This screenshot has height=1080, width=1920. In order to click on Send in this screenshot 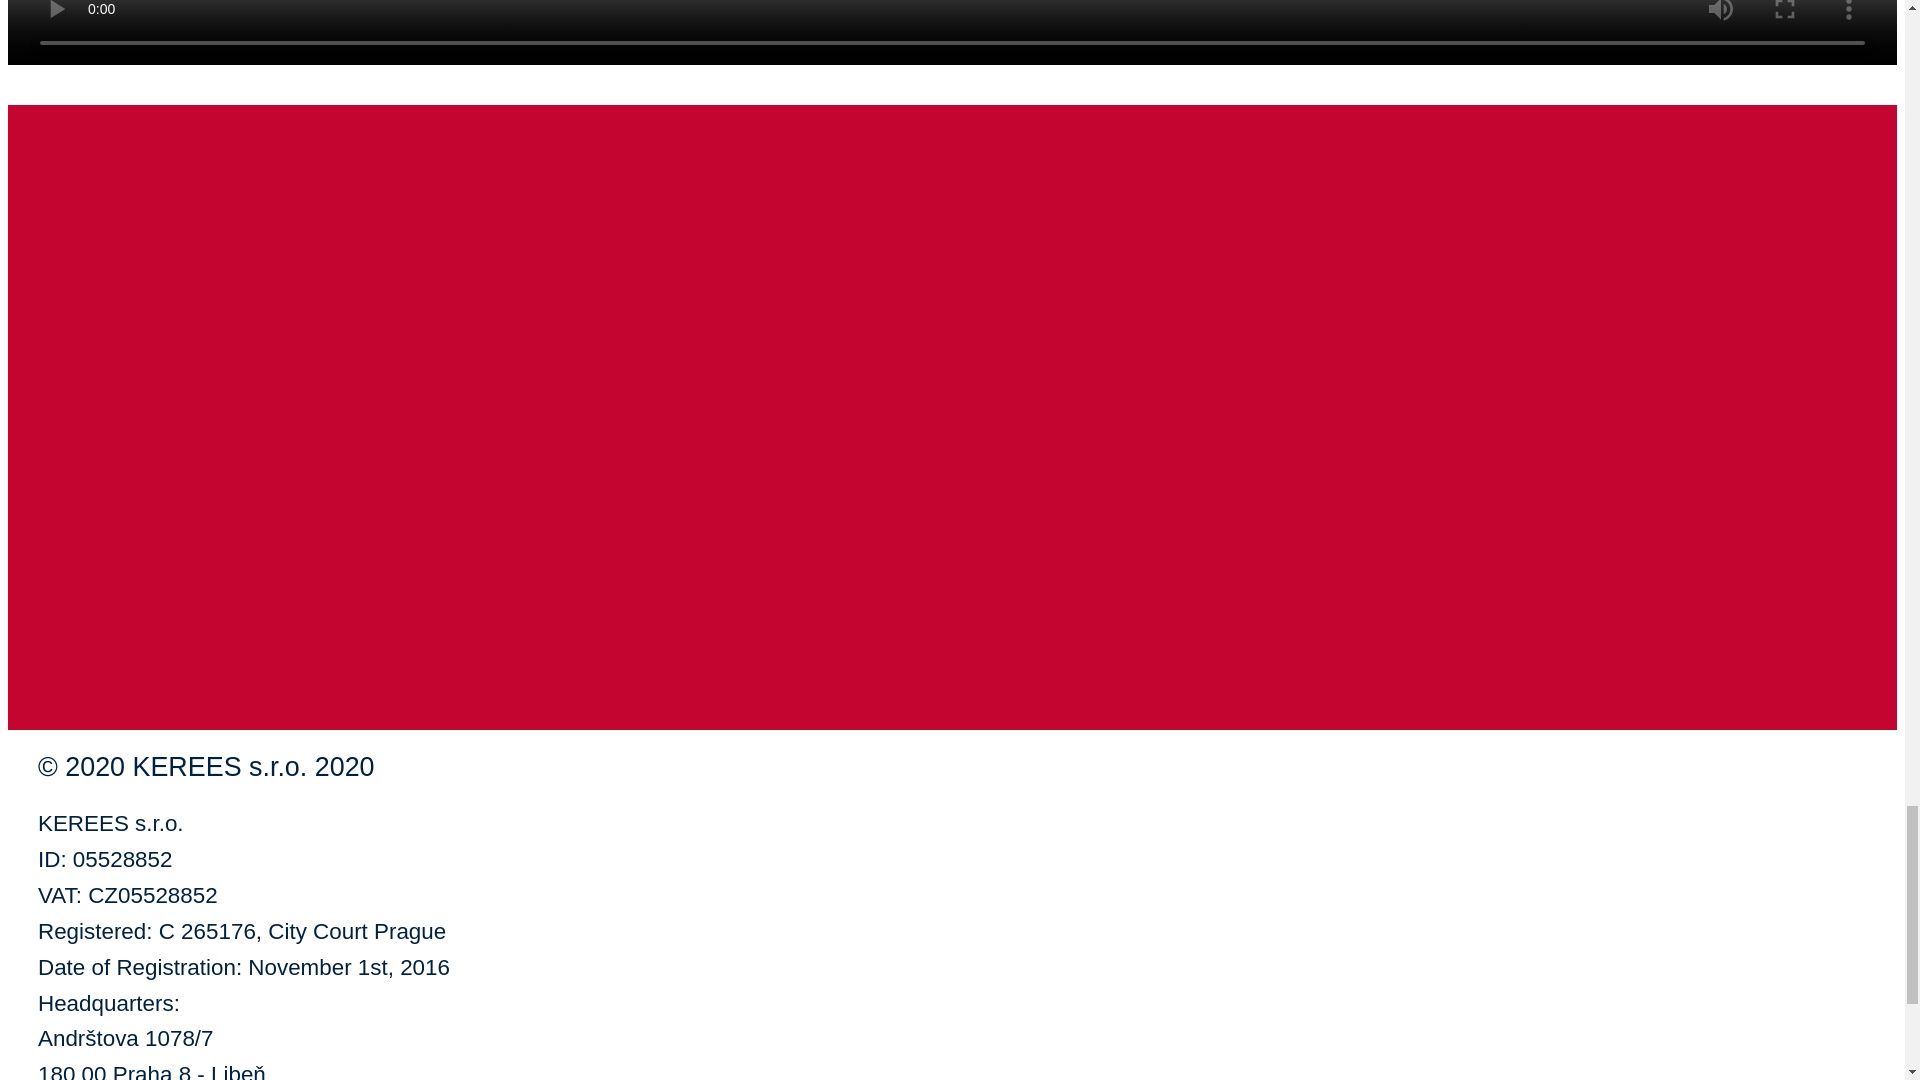, I will do `click(50, 667)`.